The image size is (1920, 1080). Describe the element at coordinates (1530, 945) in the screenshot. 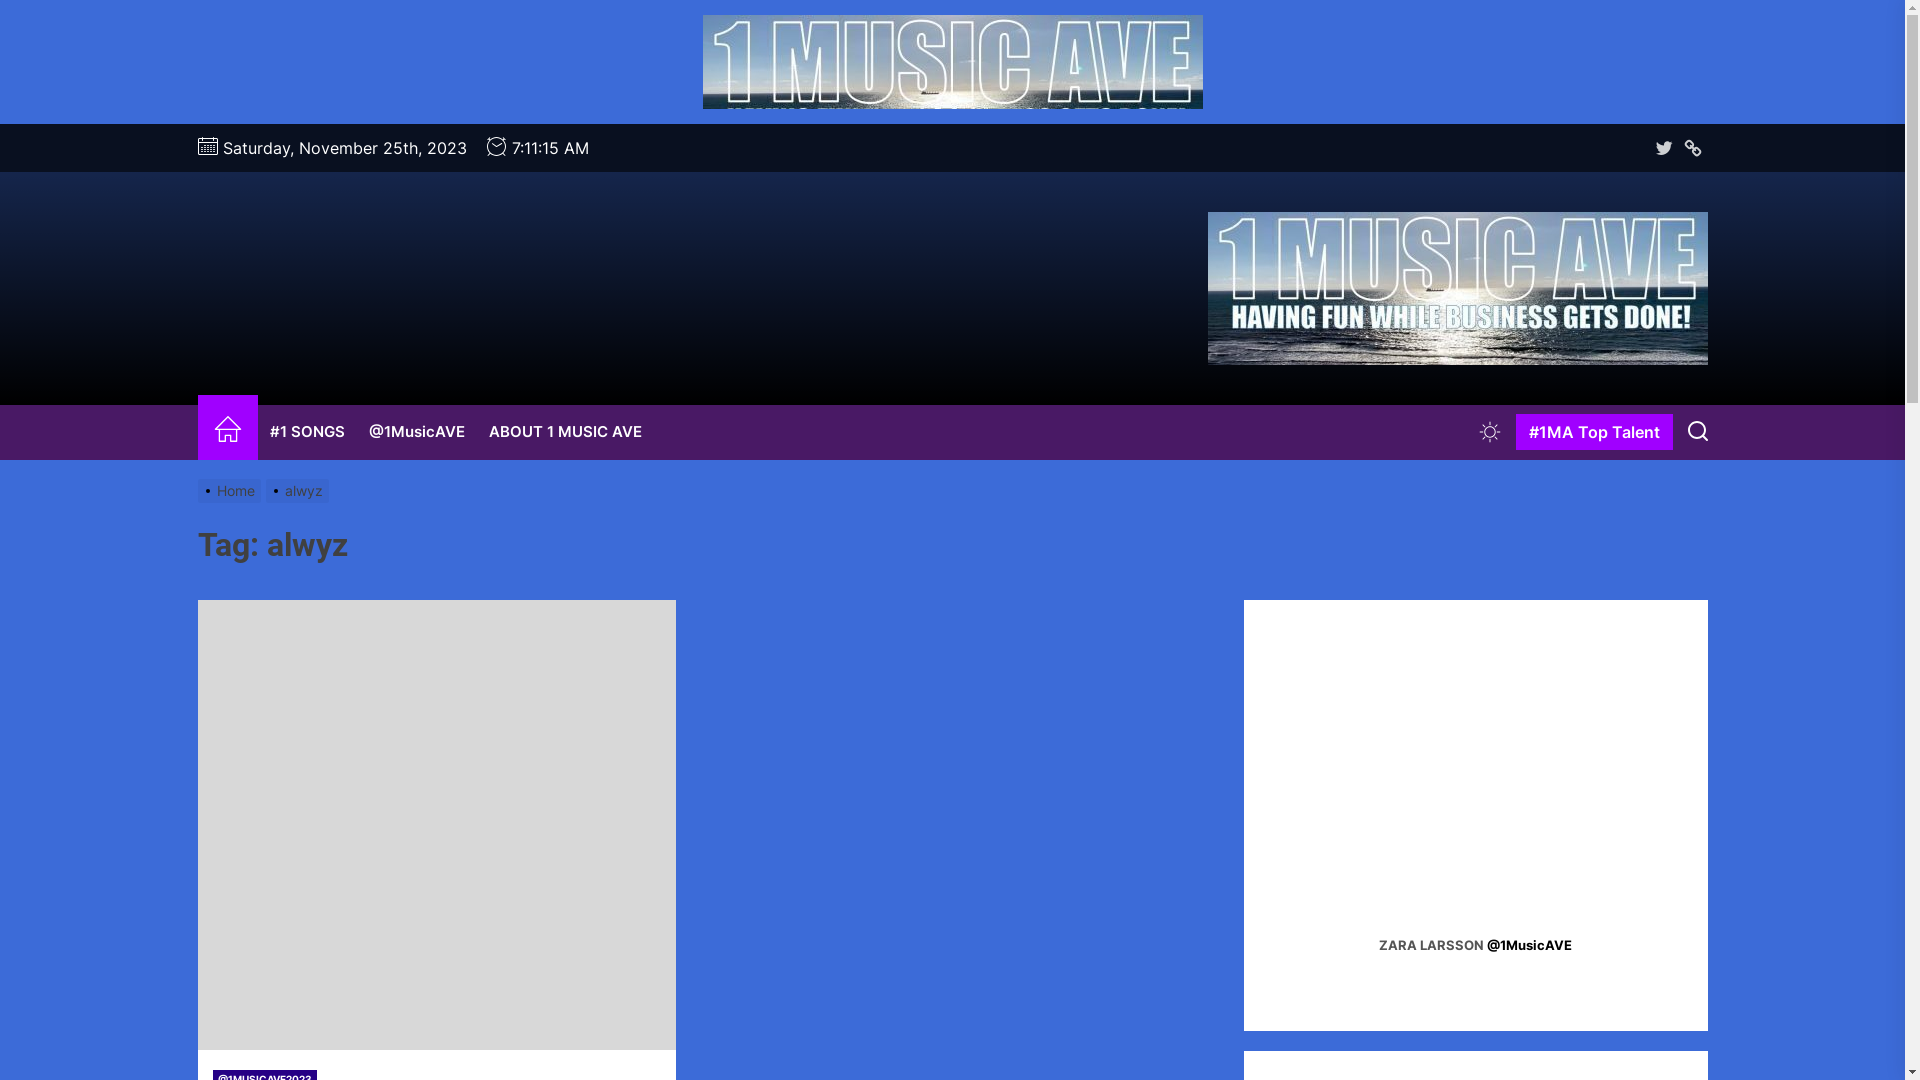

I see `@1MusicAVE` at that location.